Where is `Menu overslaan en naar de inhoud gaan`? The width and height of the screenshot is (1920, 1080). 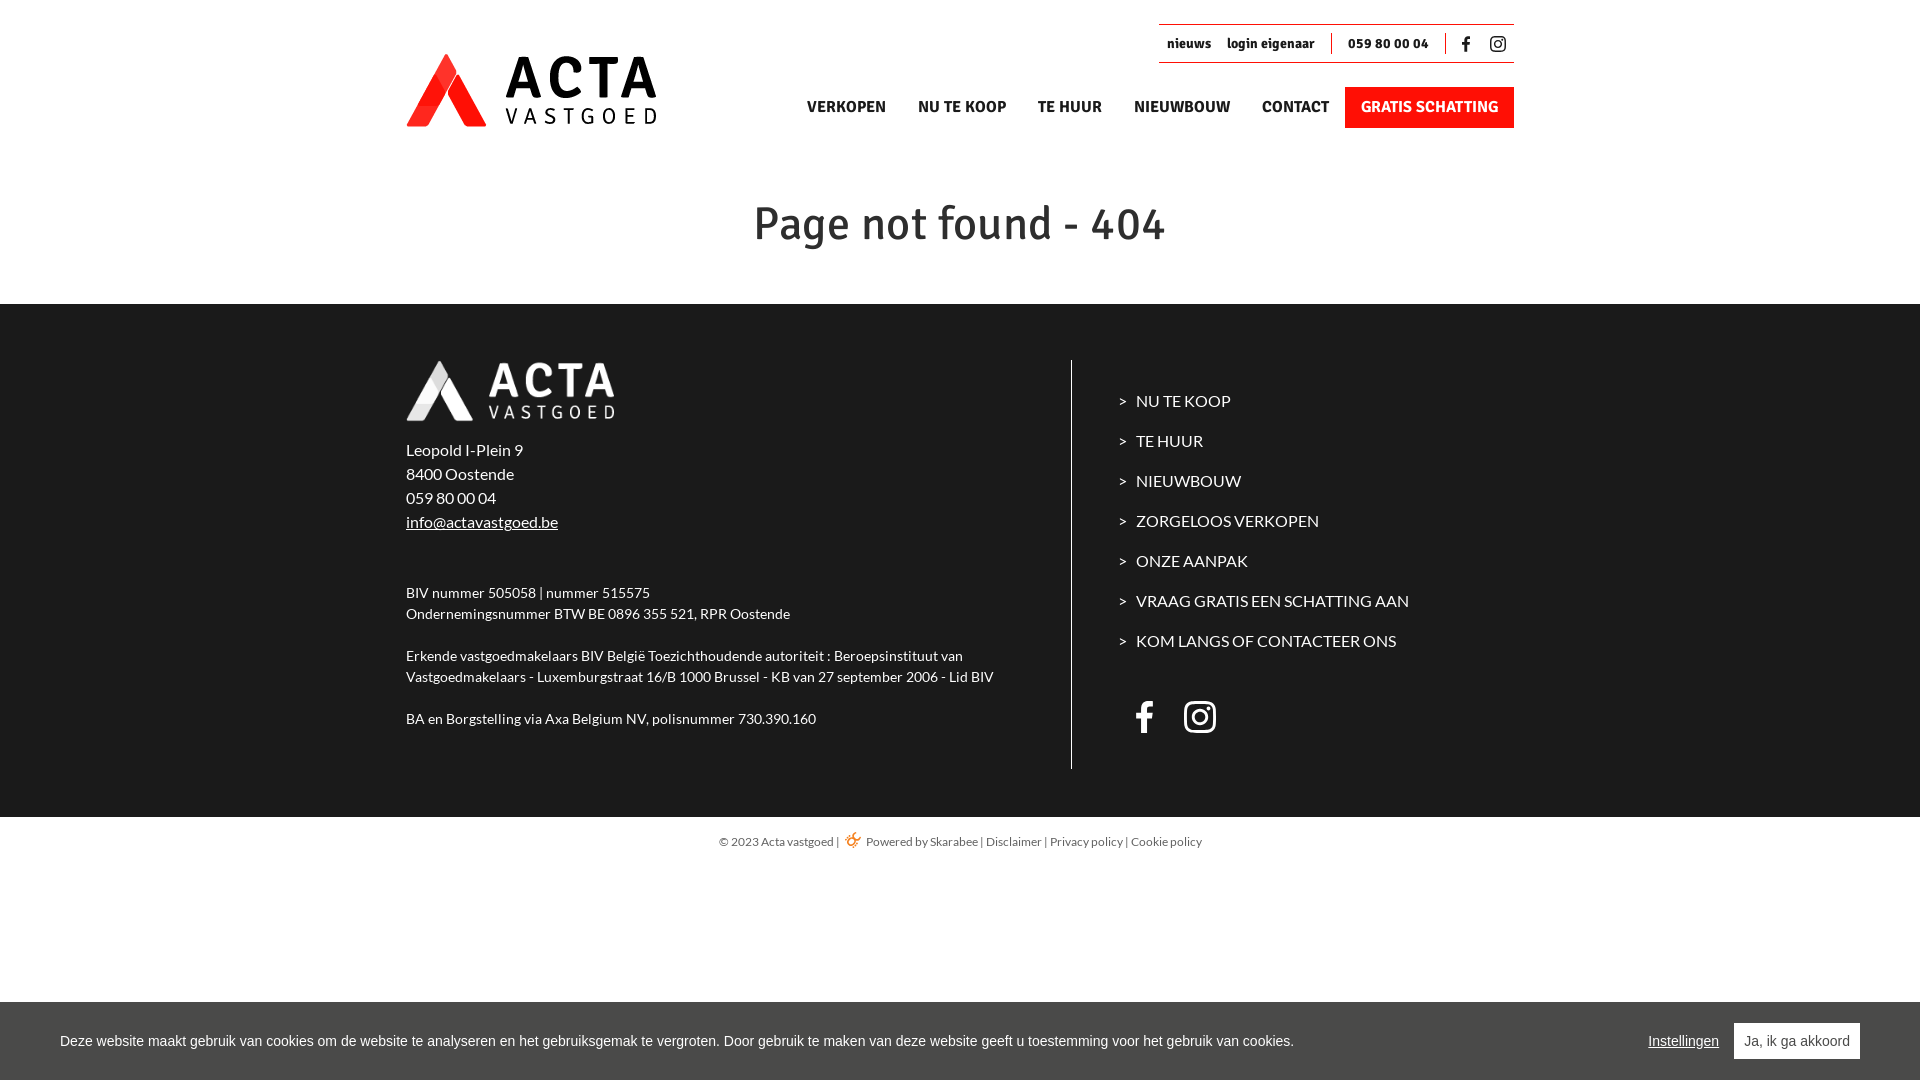 Menu overslaan en naar de inhoud gaan is located at coordinates (0, 0).